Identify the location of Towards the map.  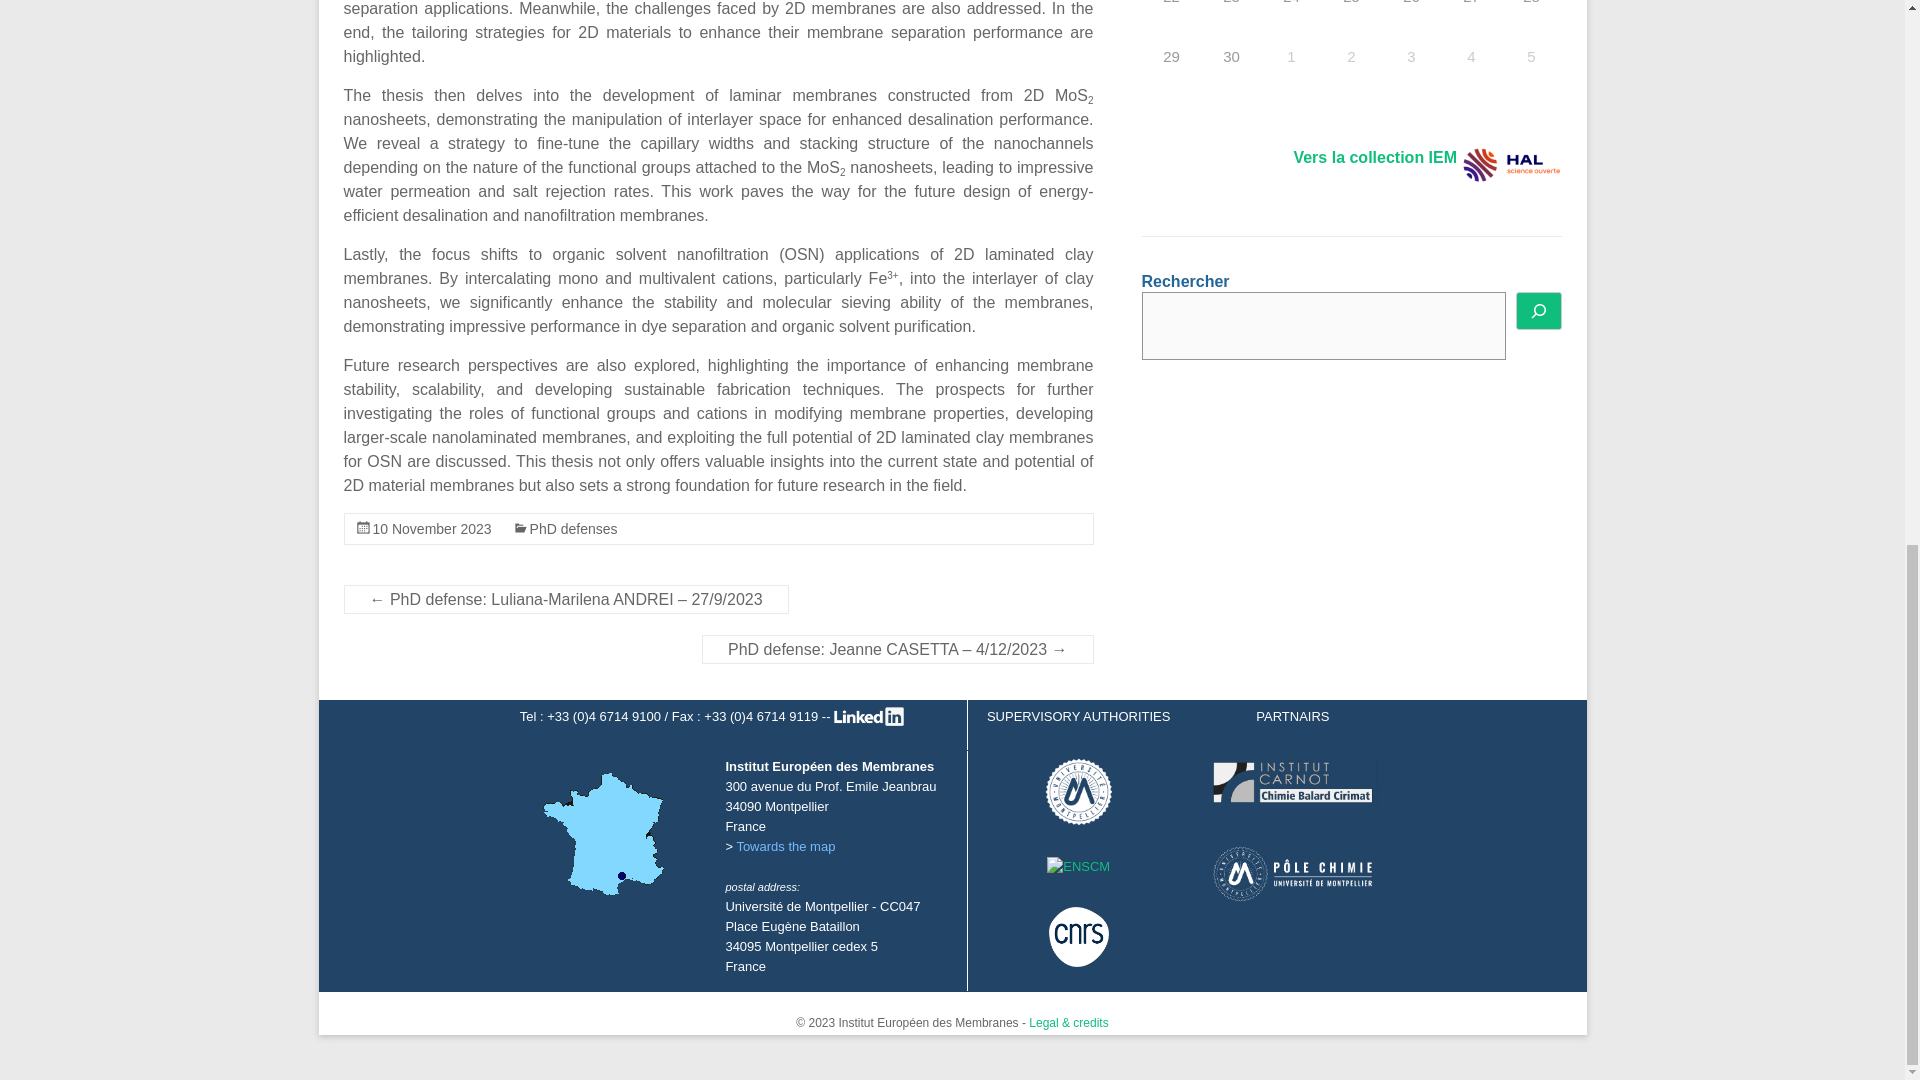
(785, 846).